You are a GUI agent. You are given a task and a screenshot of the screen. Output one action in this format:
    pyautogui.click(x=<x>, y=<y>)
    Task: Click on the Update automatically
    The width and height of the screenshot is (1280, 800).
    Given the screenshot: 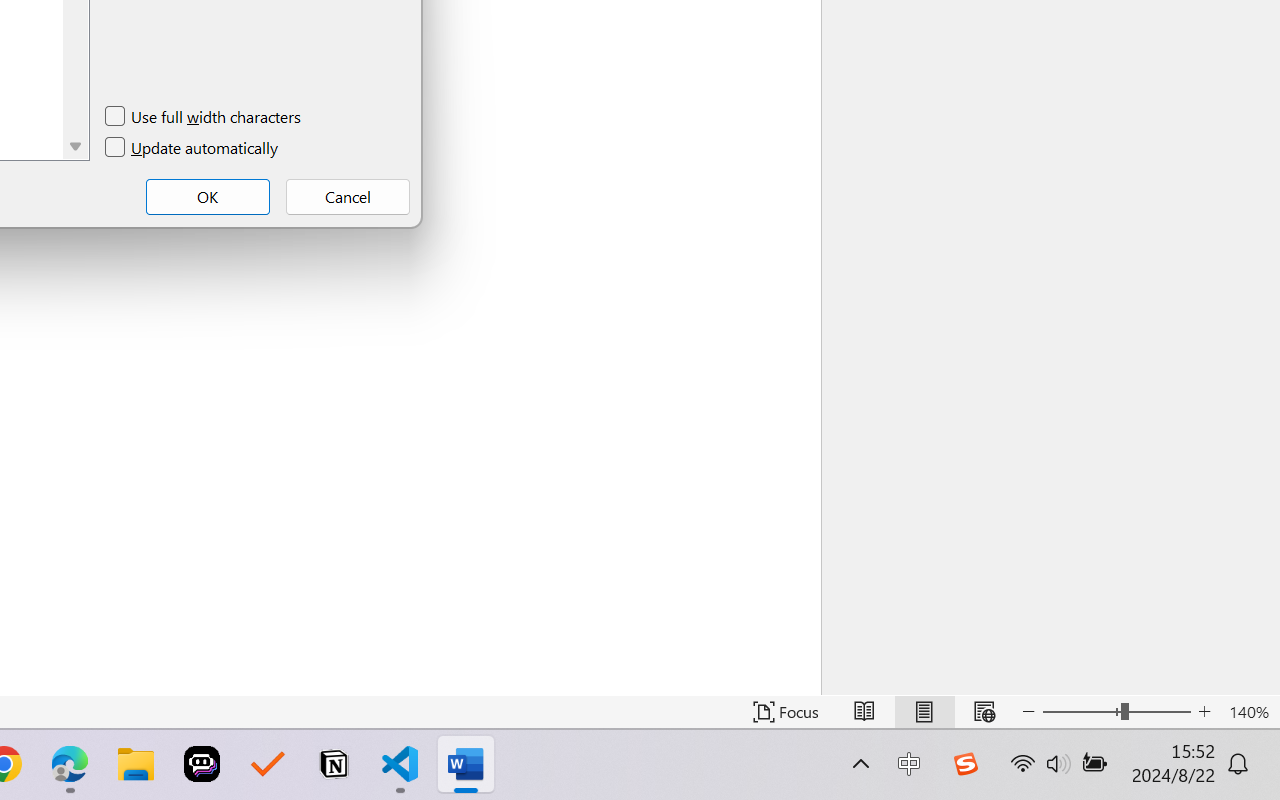 What is the action you would take?
    pyautogui.click(x=192, y=148)
    